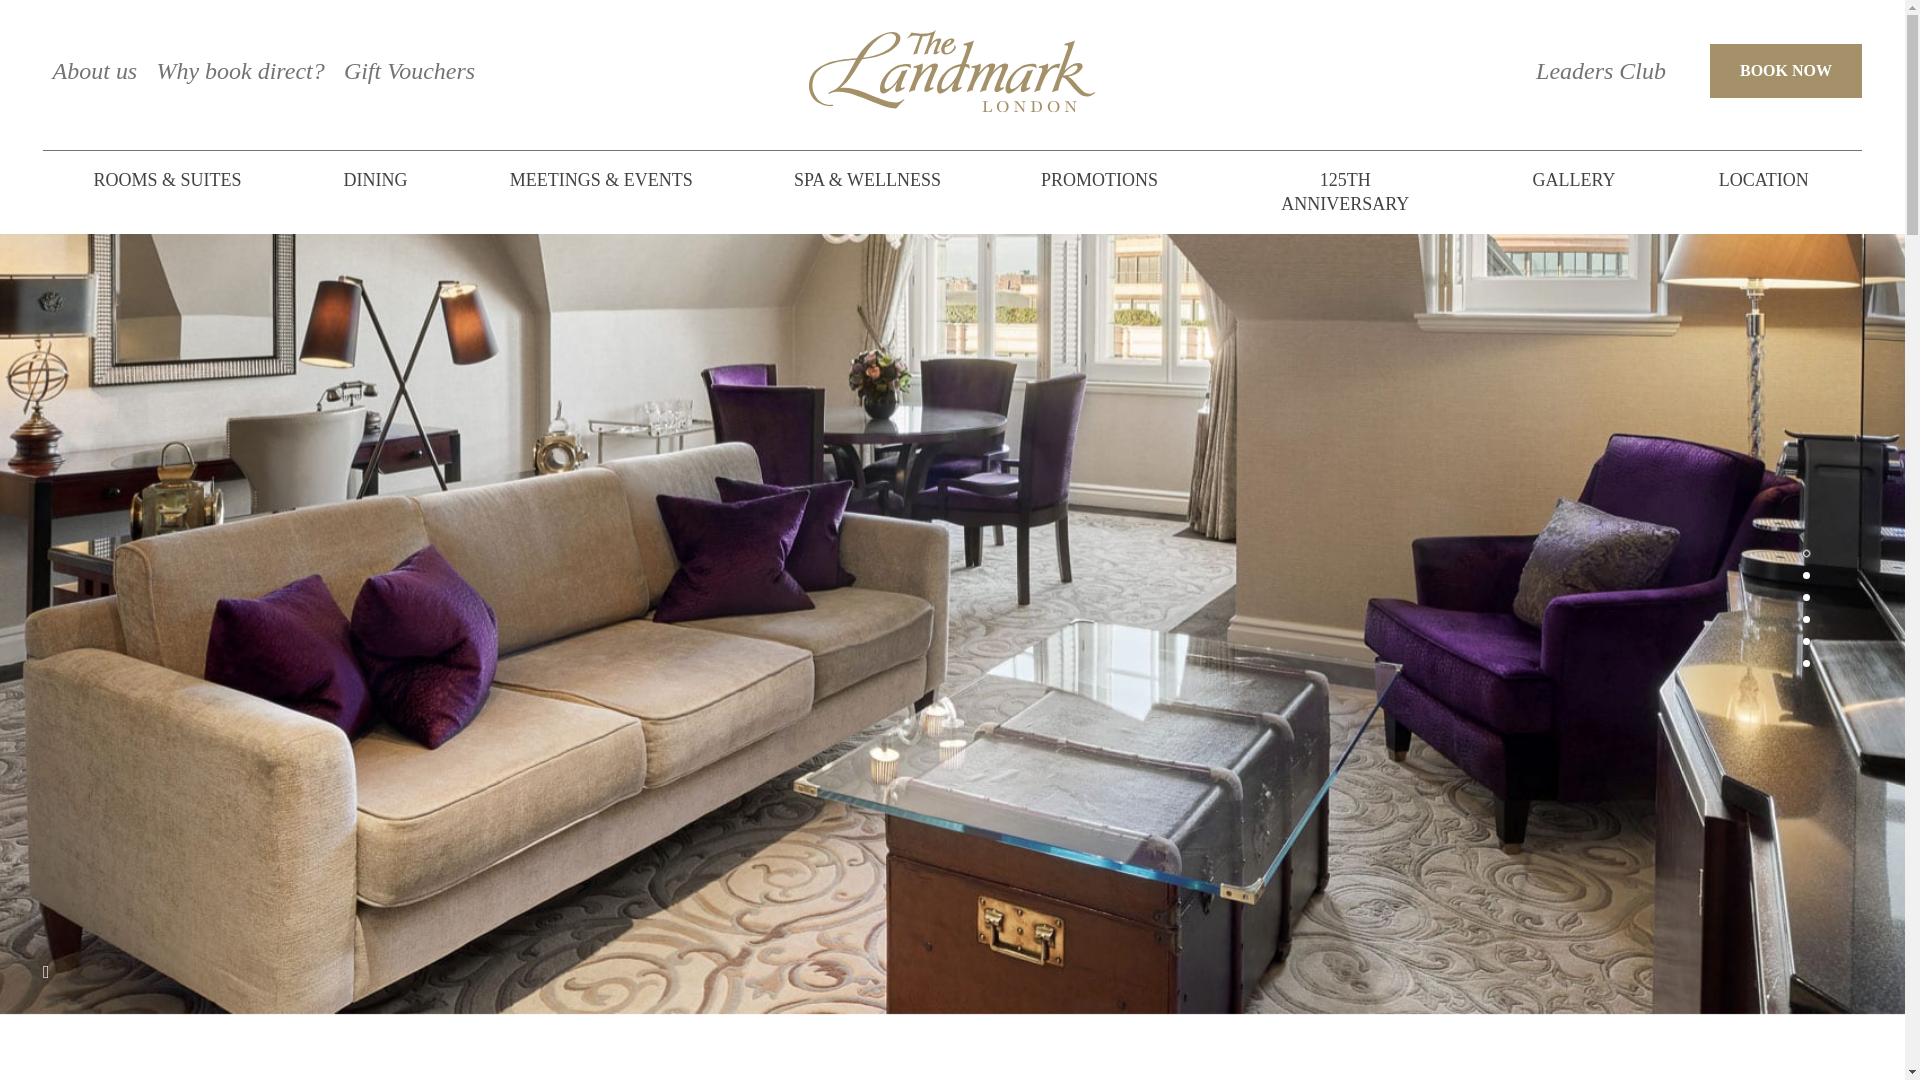 The height and width of the screenshot is (1080, 1920). What do you see at coordinates (94, 70) in the screenshot?
I see `About us` at bounding box center [94, 70].